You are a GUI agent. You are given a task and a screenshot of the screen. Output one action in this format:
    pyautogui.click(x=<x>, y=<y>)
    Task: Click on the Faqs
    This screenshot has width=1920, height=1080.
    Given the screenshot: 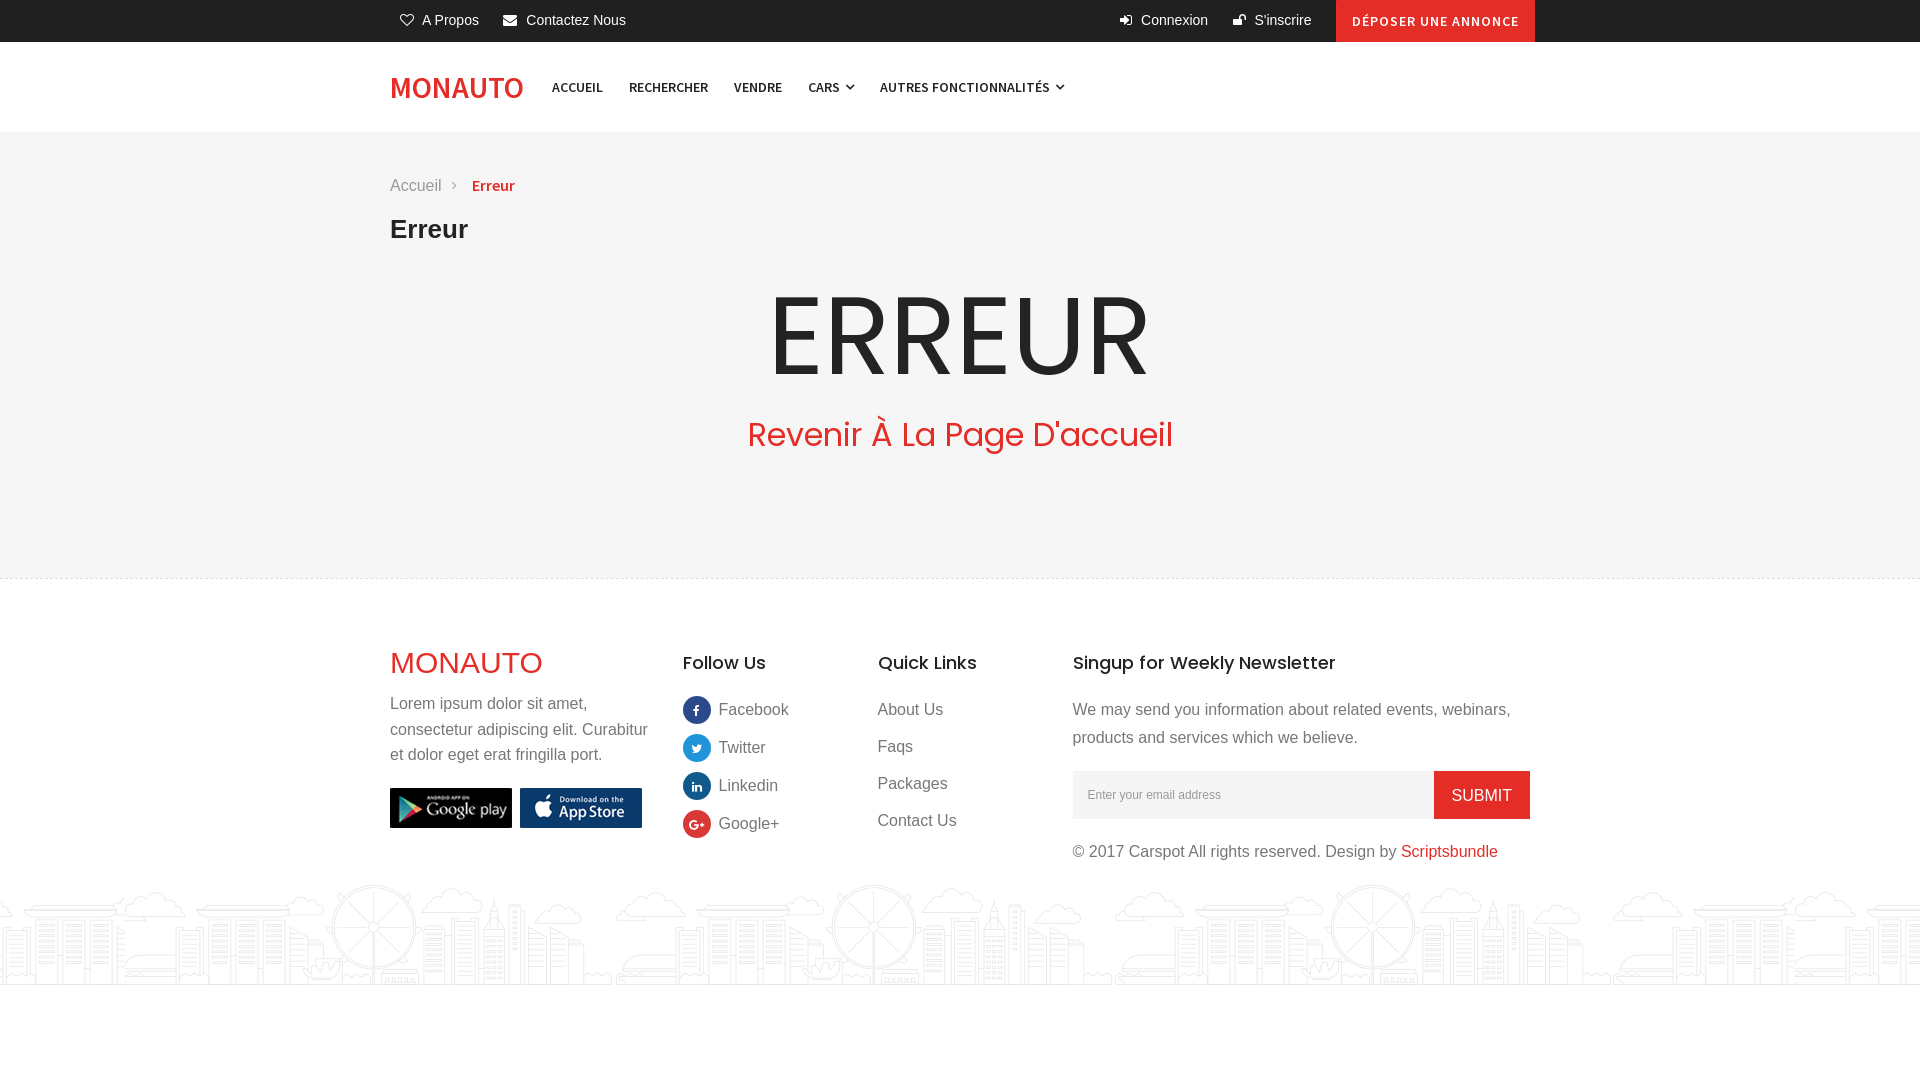 What is the action you would take?
    pyautogui.click(x=896, y=746)
    